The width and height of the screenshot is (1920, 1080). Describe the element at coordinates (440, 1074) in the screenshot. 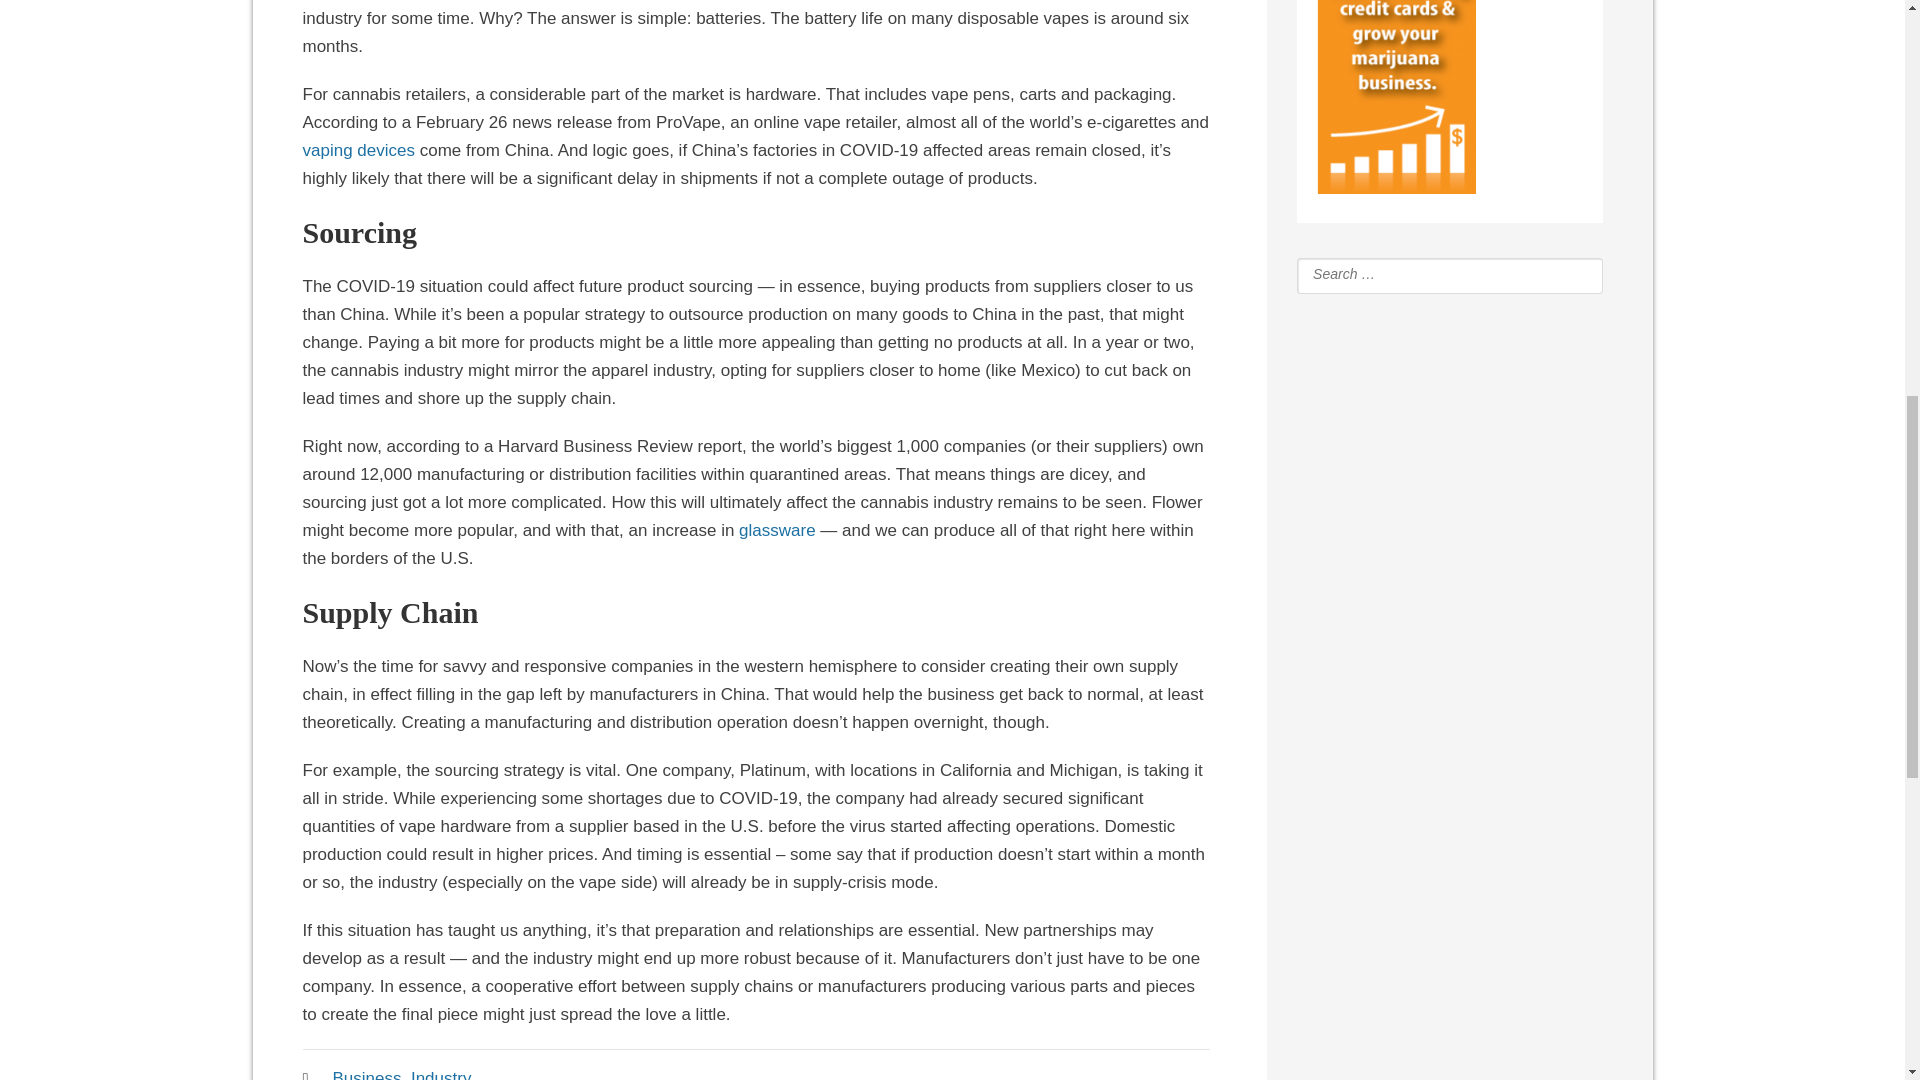

I see `Industry` at that location.